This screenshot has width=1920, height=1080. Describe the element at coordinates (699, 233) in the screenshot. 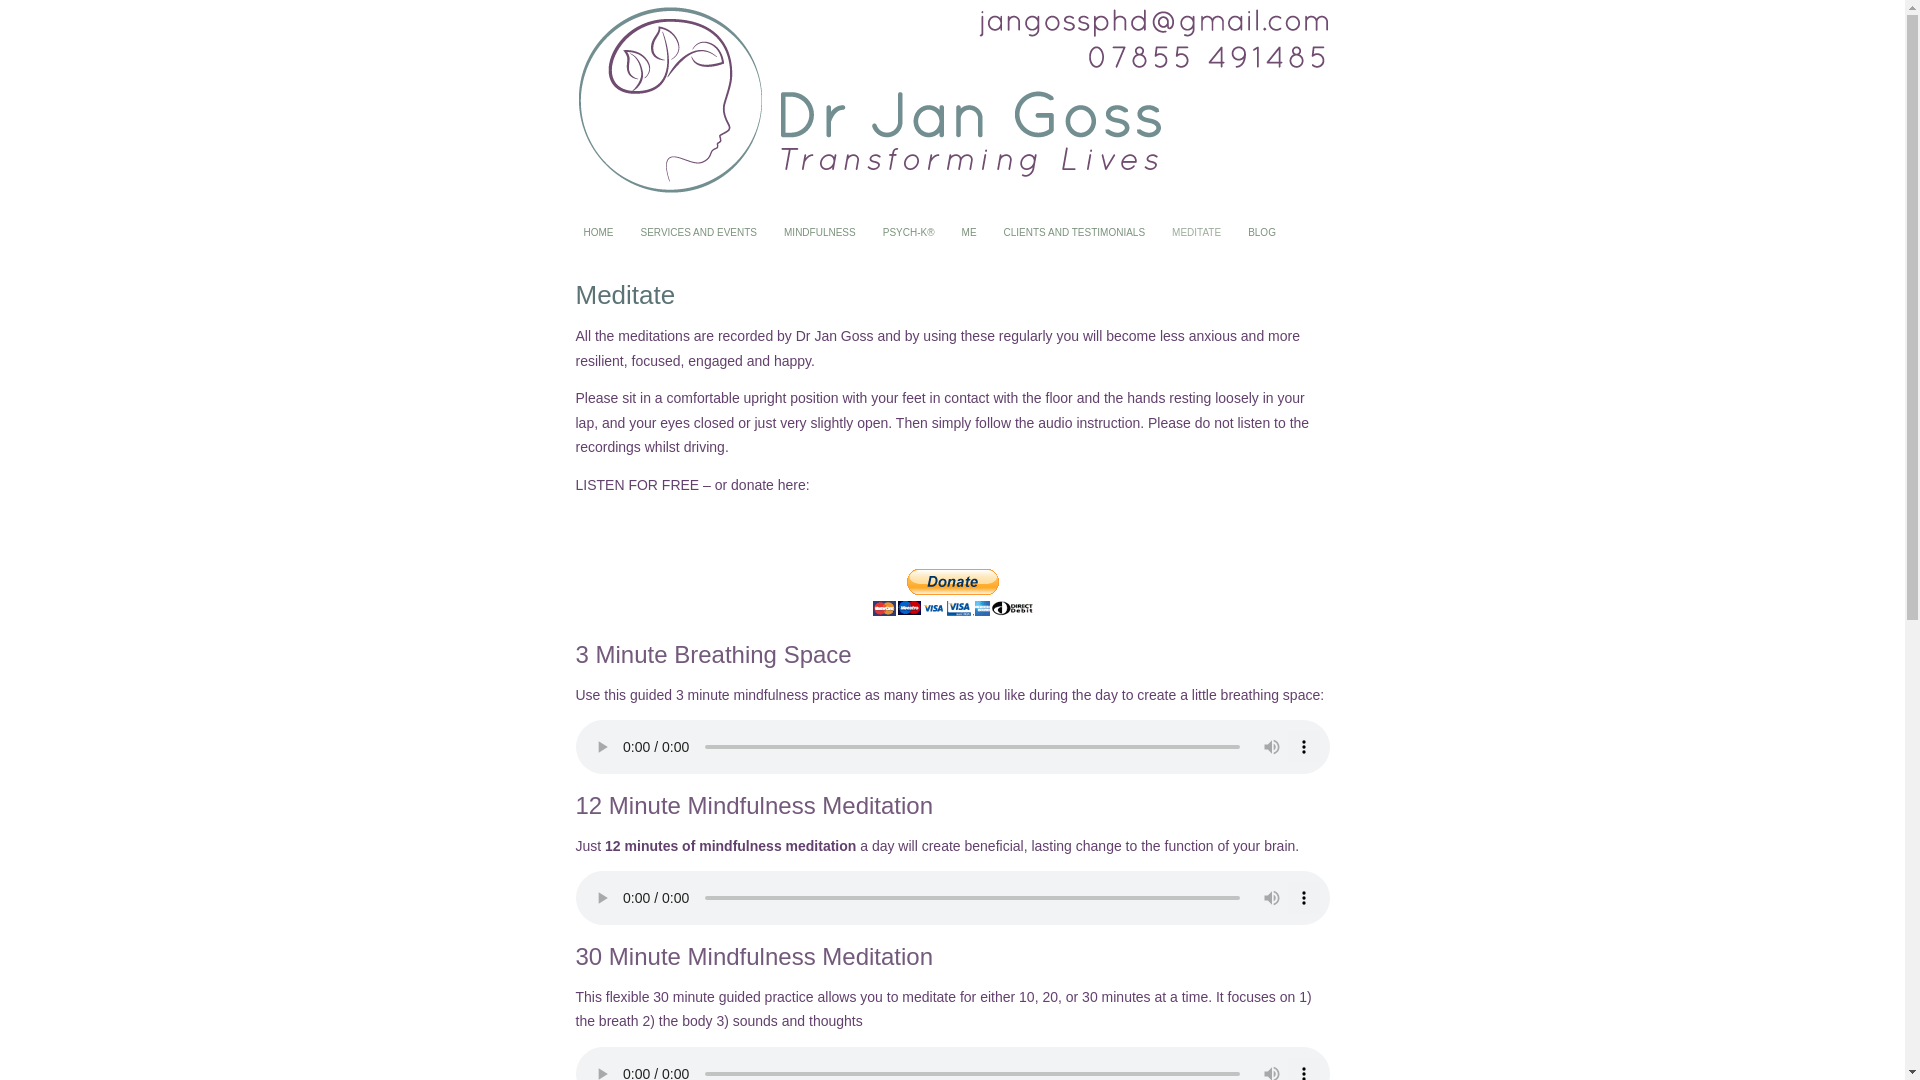

I see `Services and Events` at that location.